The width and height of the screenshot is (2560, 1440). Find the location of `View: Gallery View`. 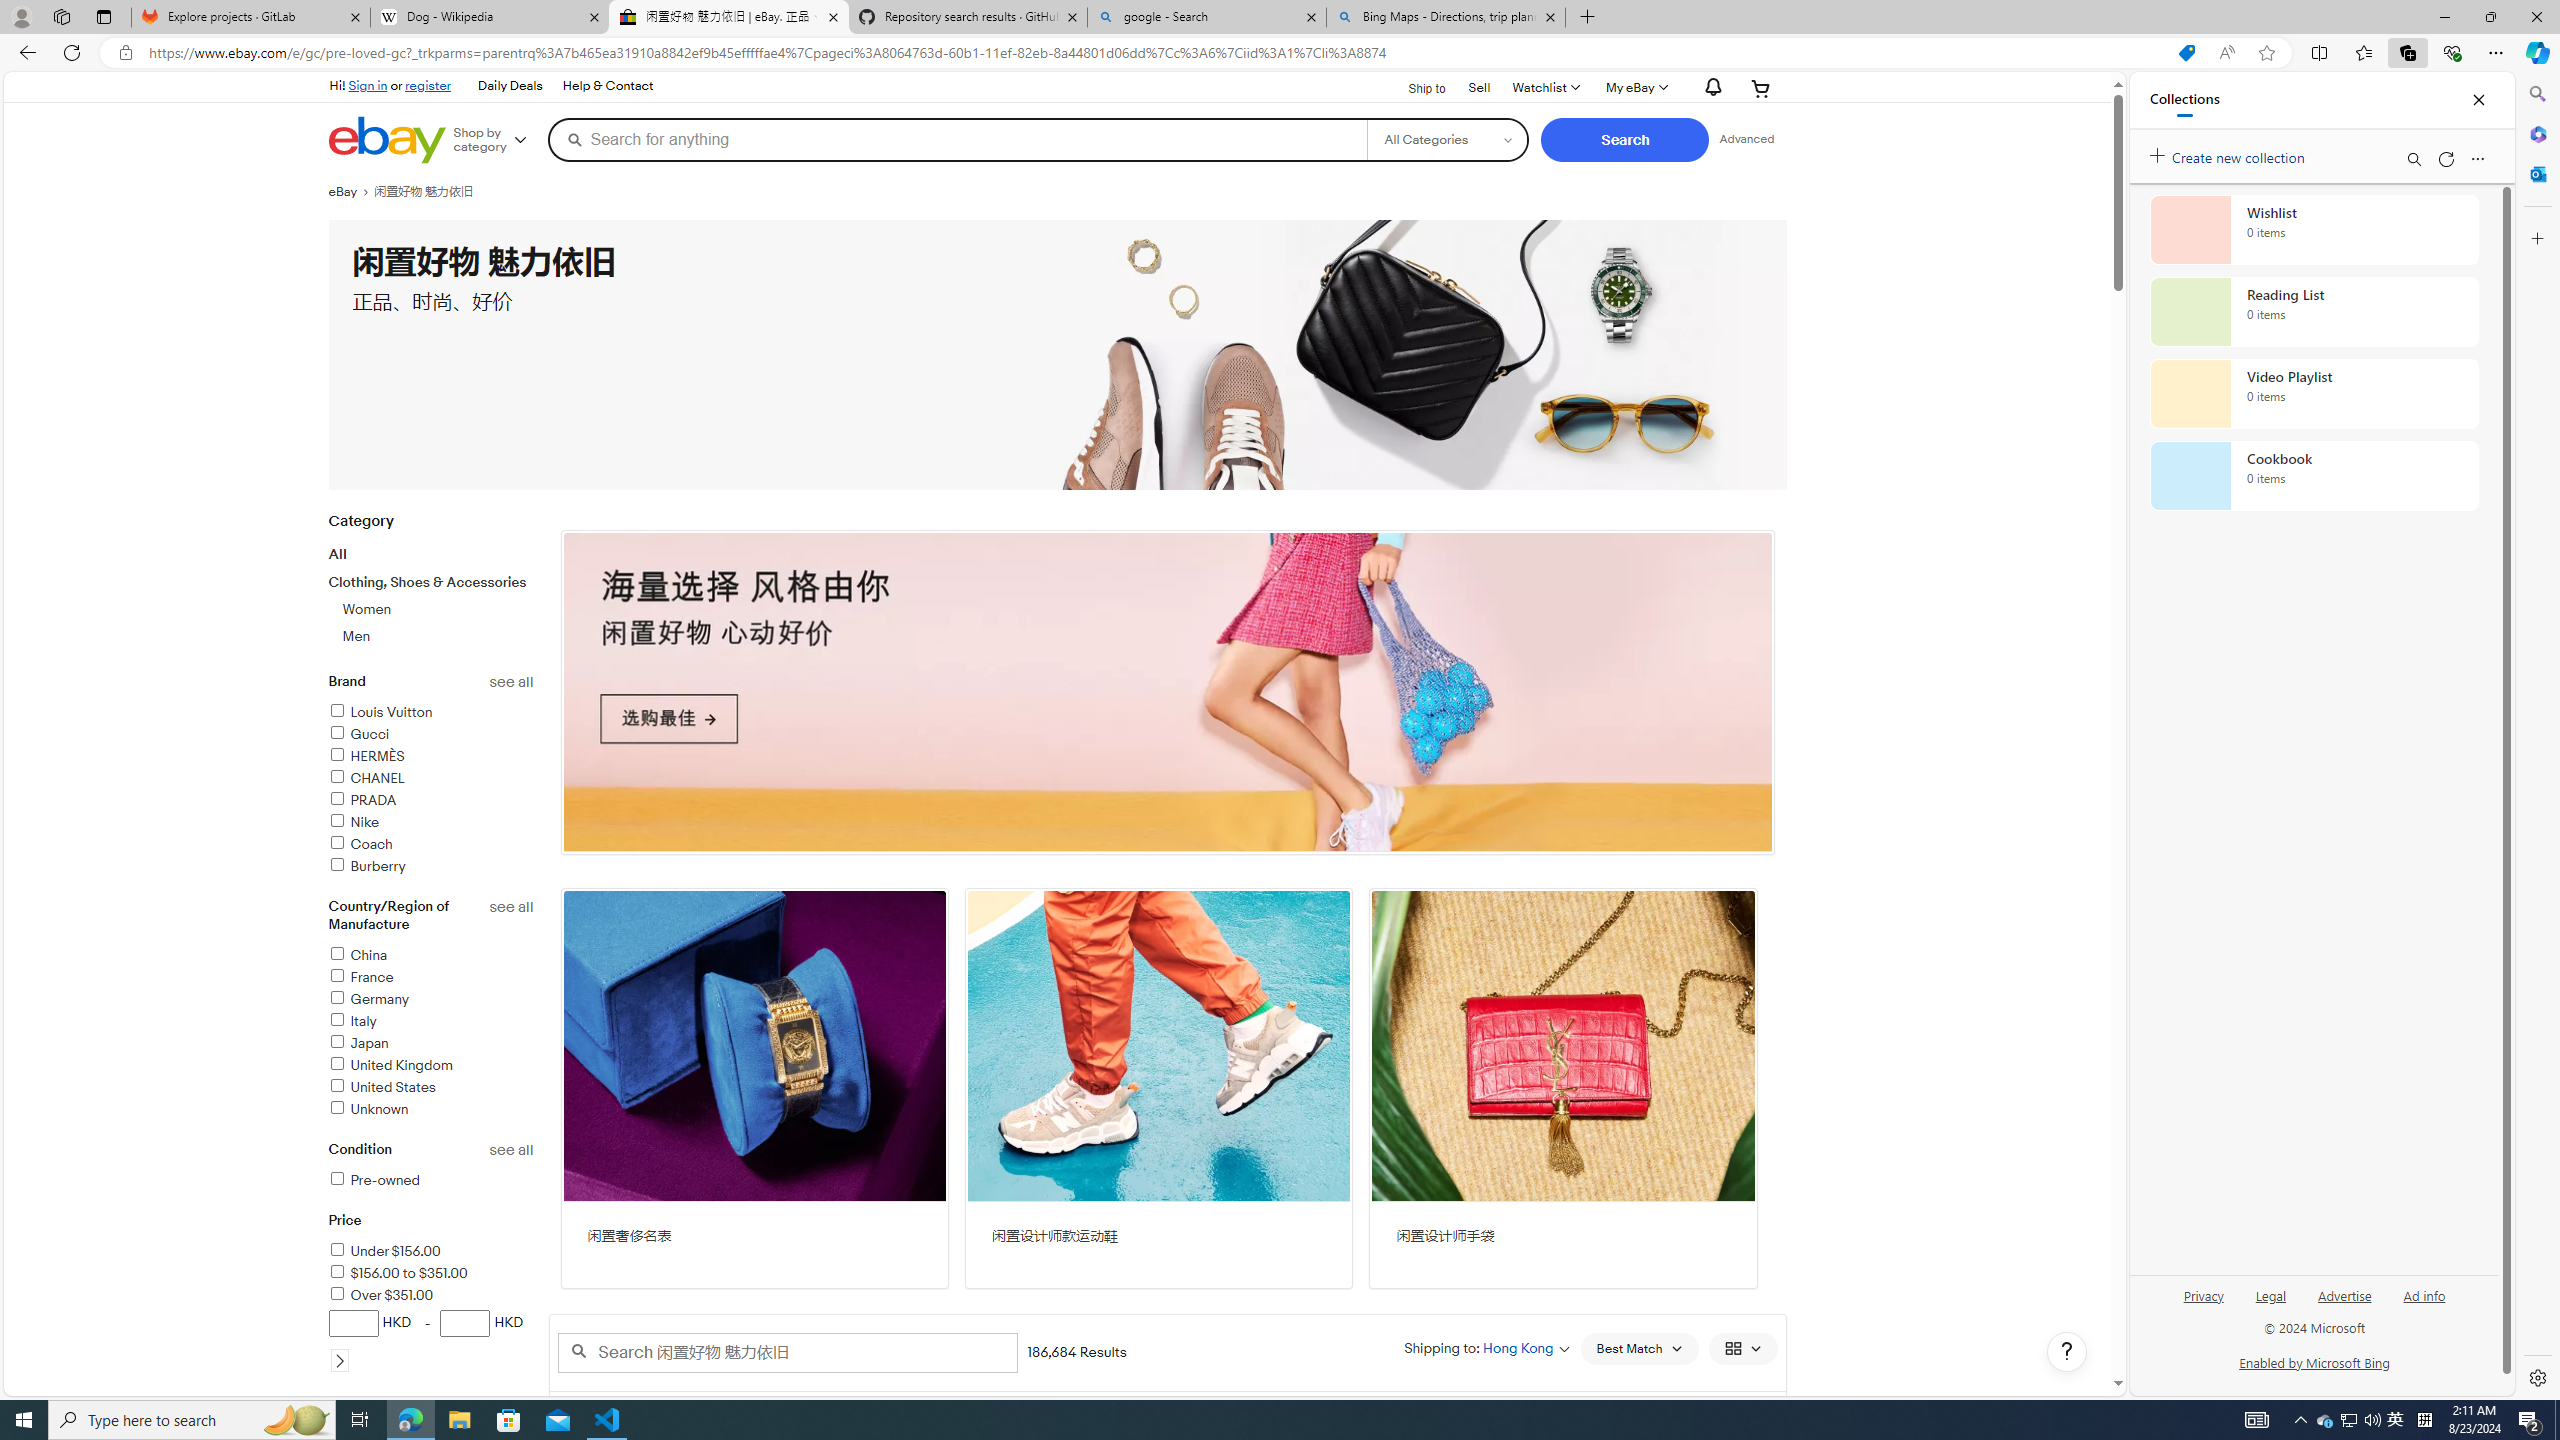

View: Gallery View is located at coordinates (1743, 1348).